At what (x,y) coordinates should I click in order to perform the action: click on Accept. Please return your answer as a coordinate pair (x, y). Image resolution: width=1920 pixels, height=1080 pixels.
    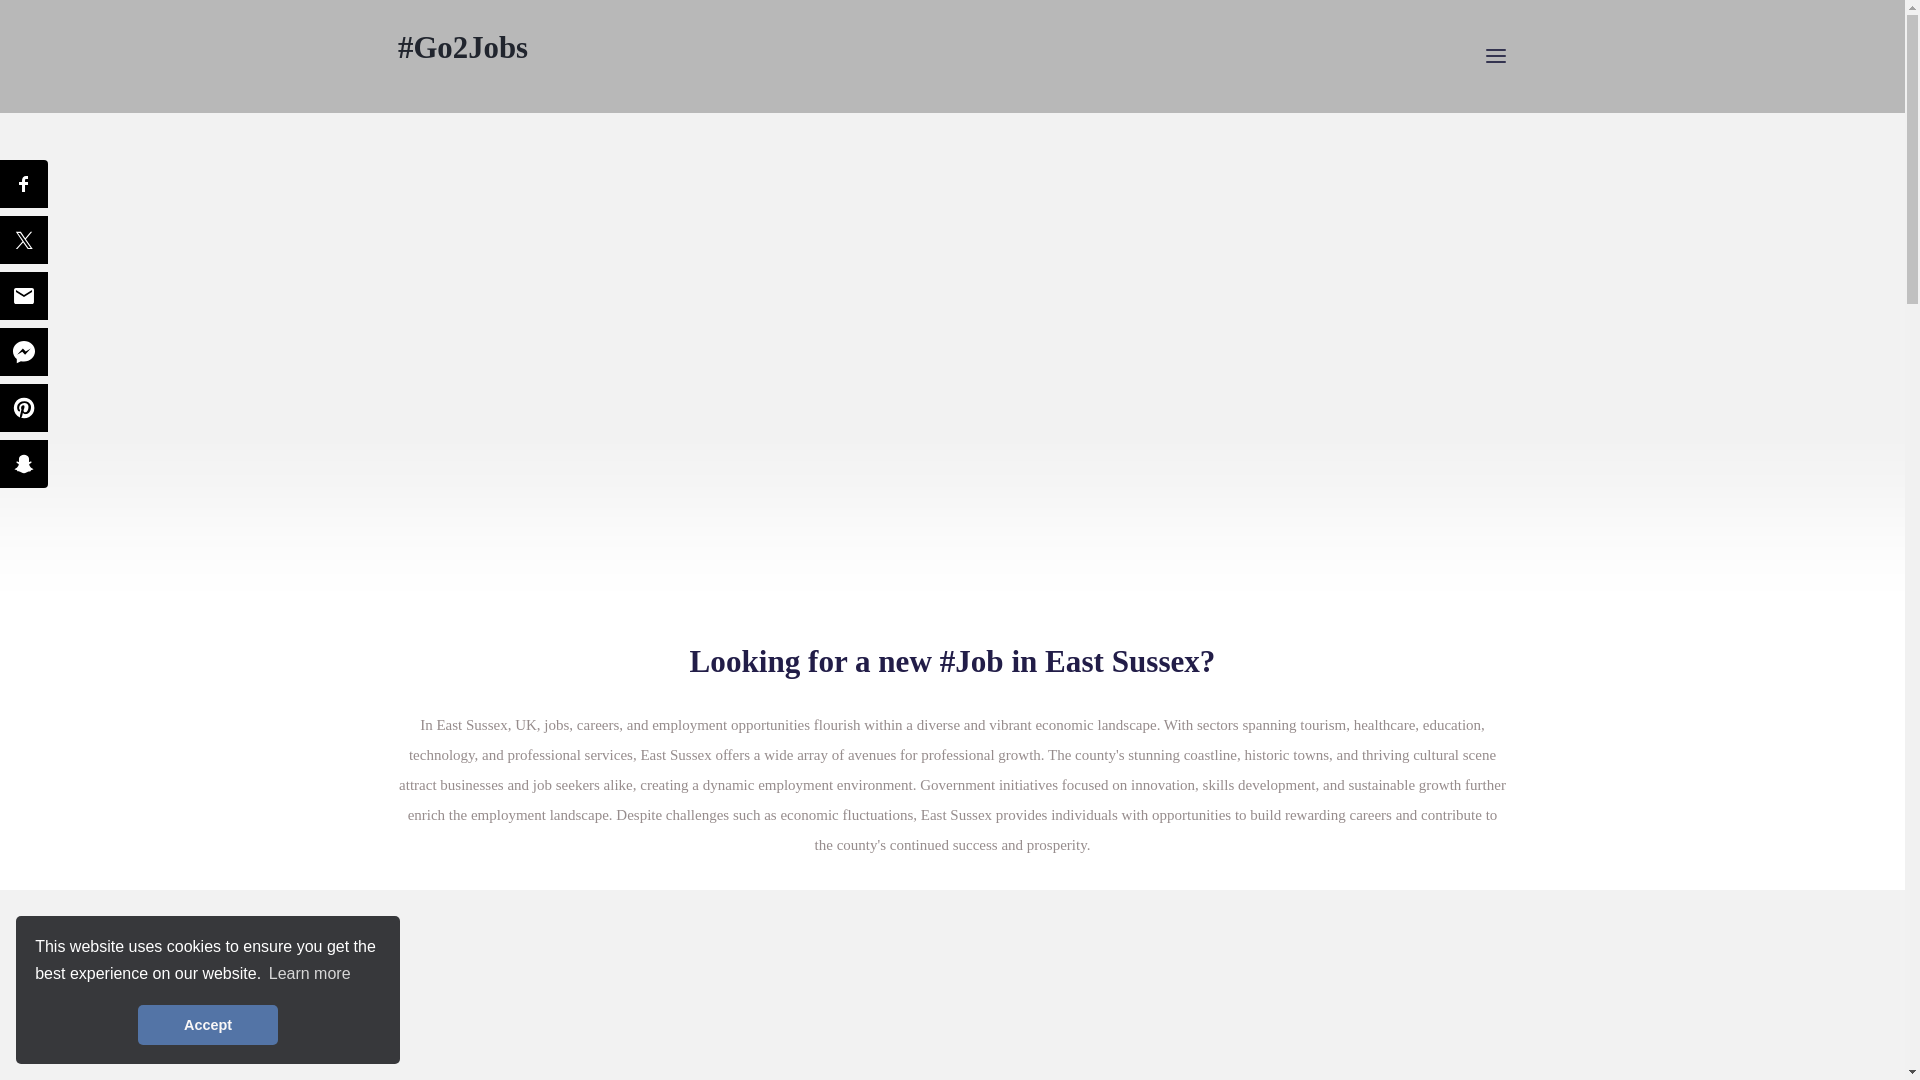
    Looking at the image, I should click on (208, 1025).